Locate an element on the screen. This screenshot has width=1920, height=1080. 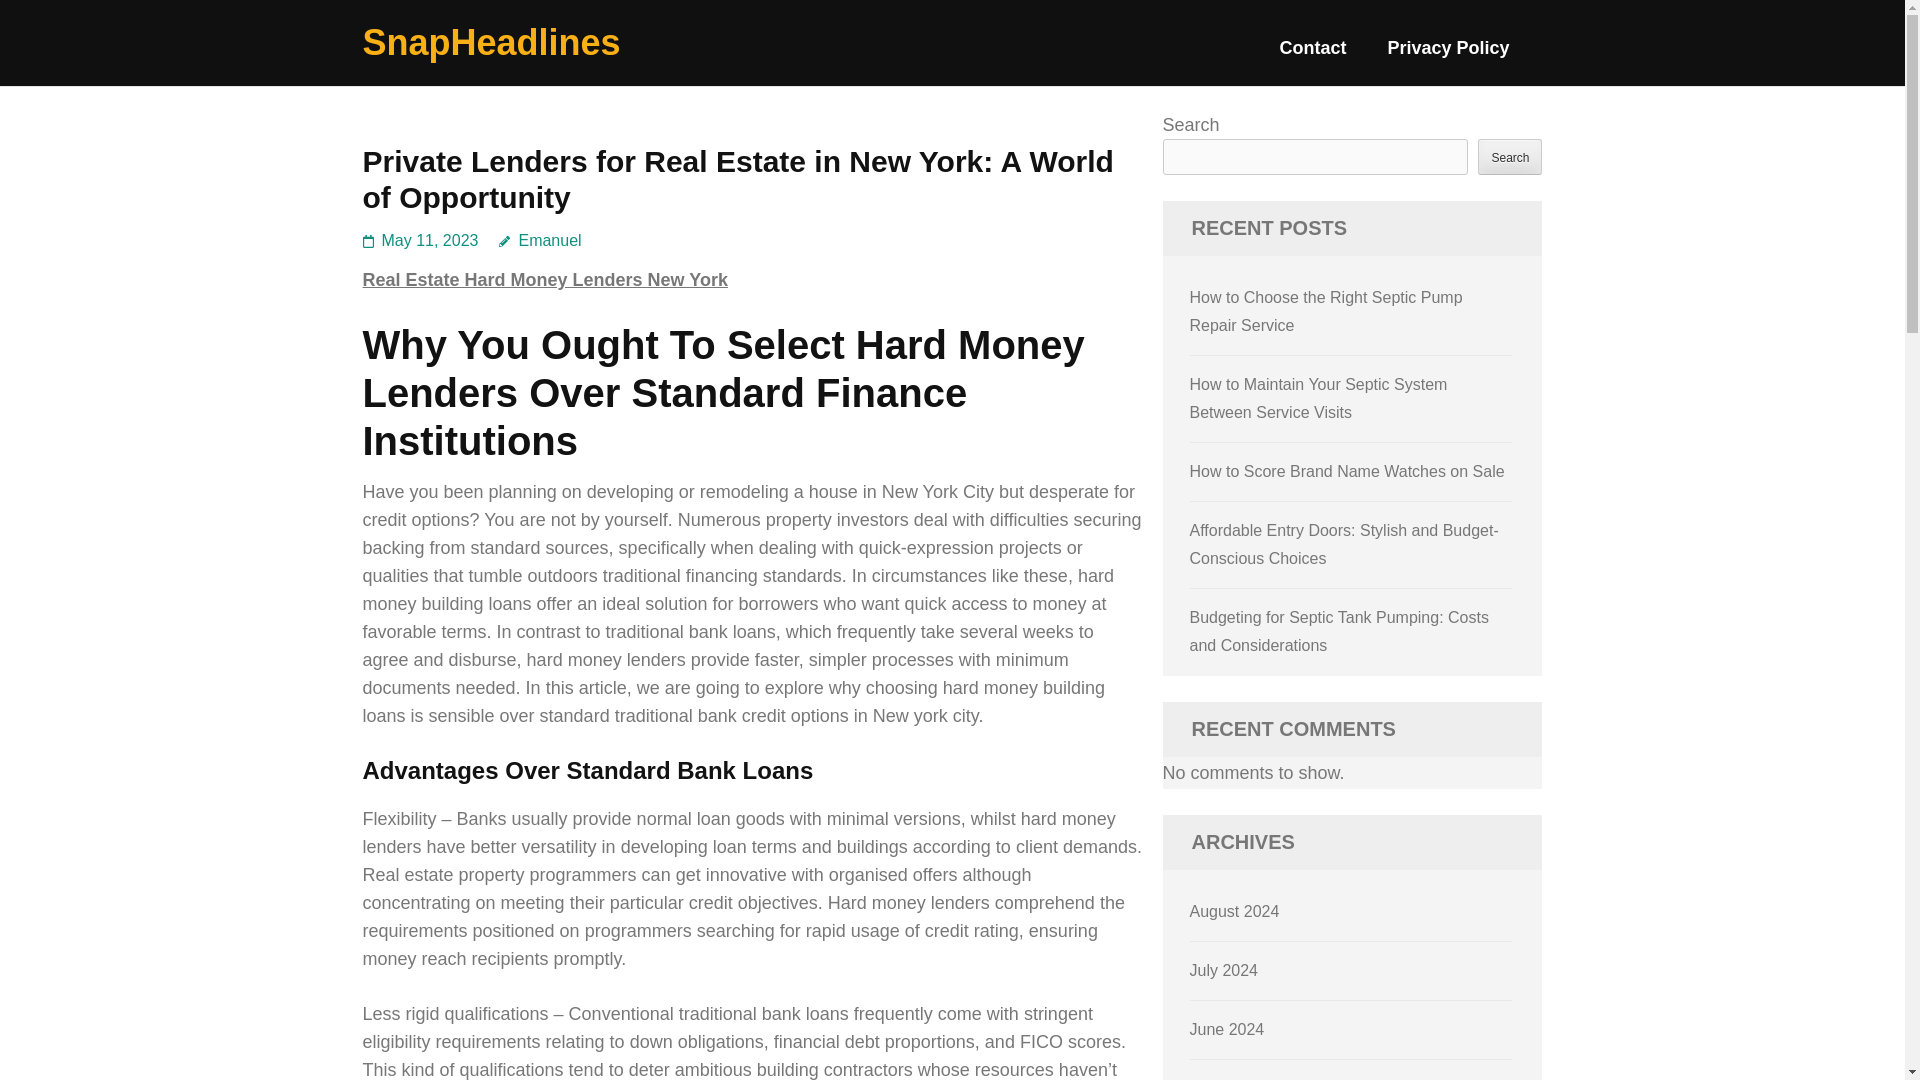
Real Estate Hard Money Lenders New York is located at coordinates (544, 280).